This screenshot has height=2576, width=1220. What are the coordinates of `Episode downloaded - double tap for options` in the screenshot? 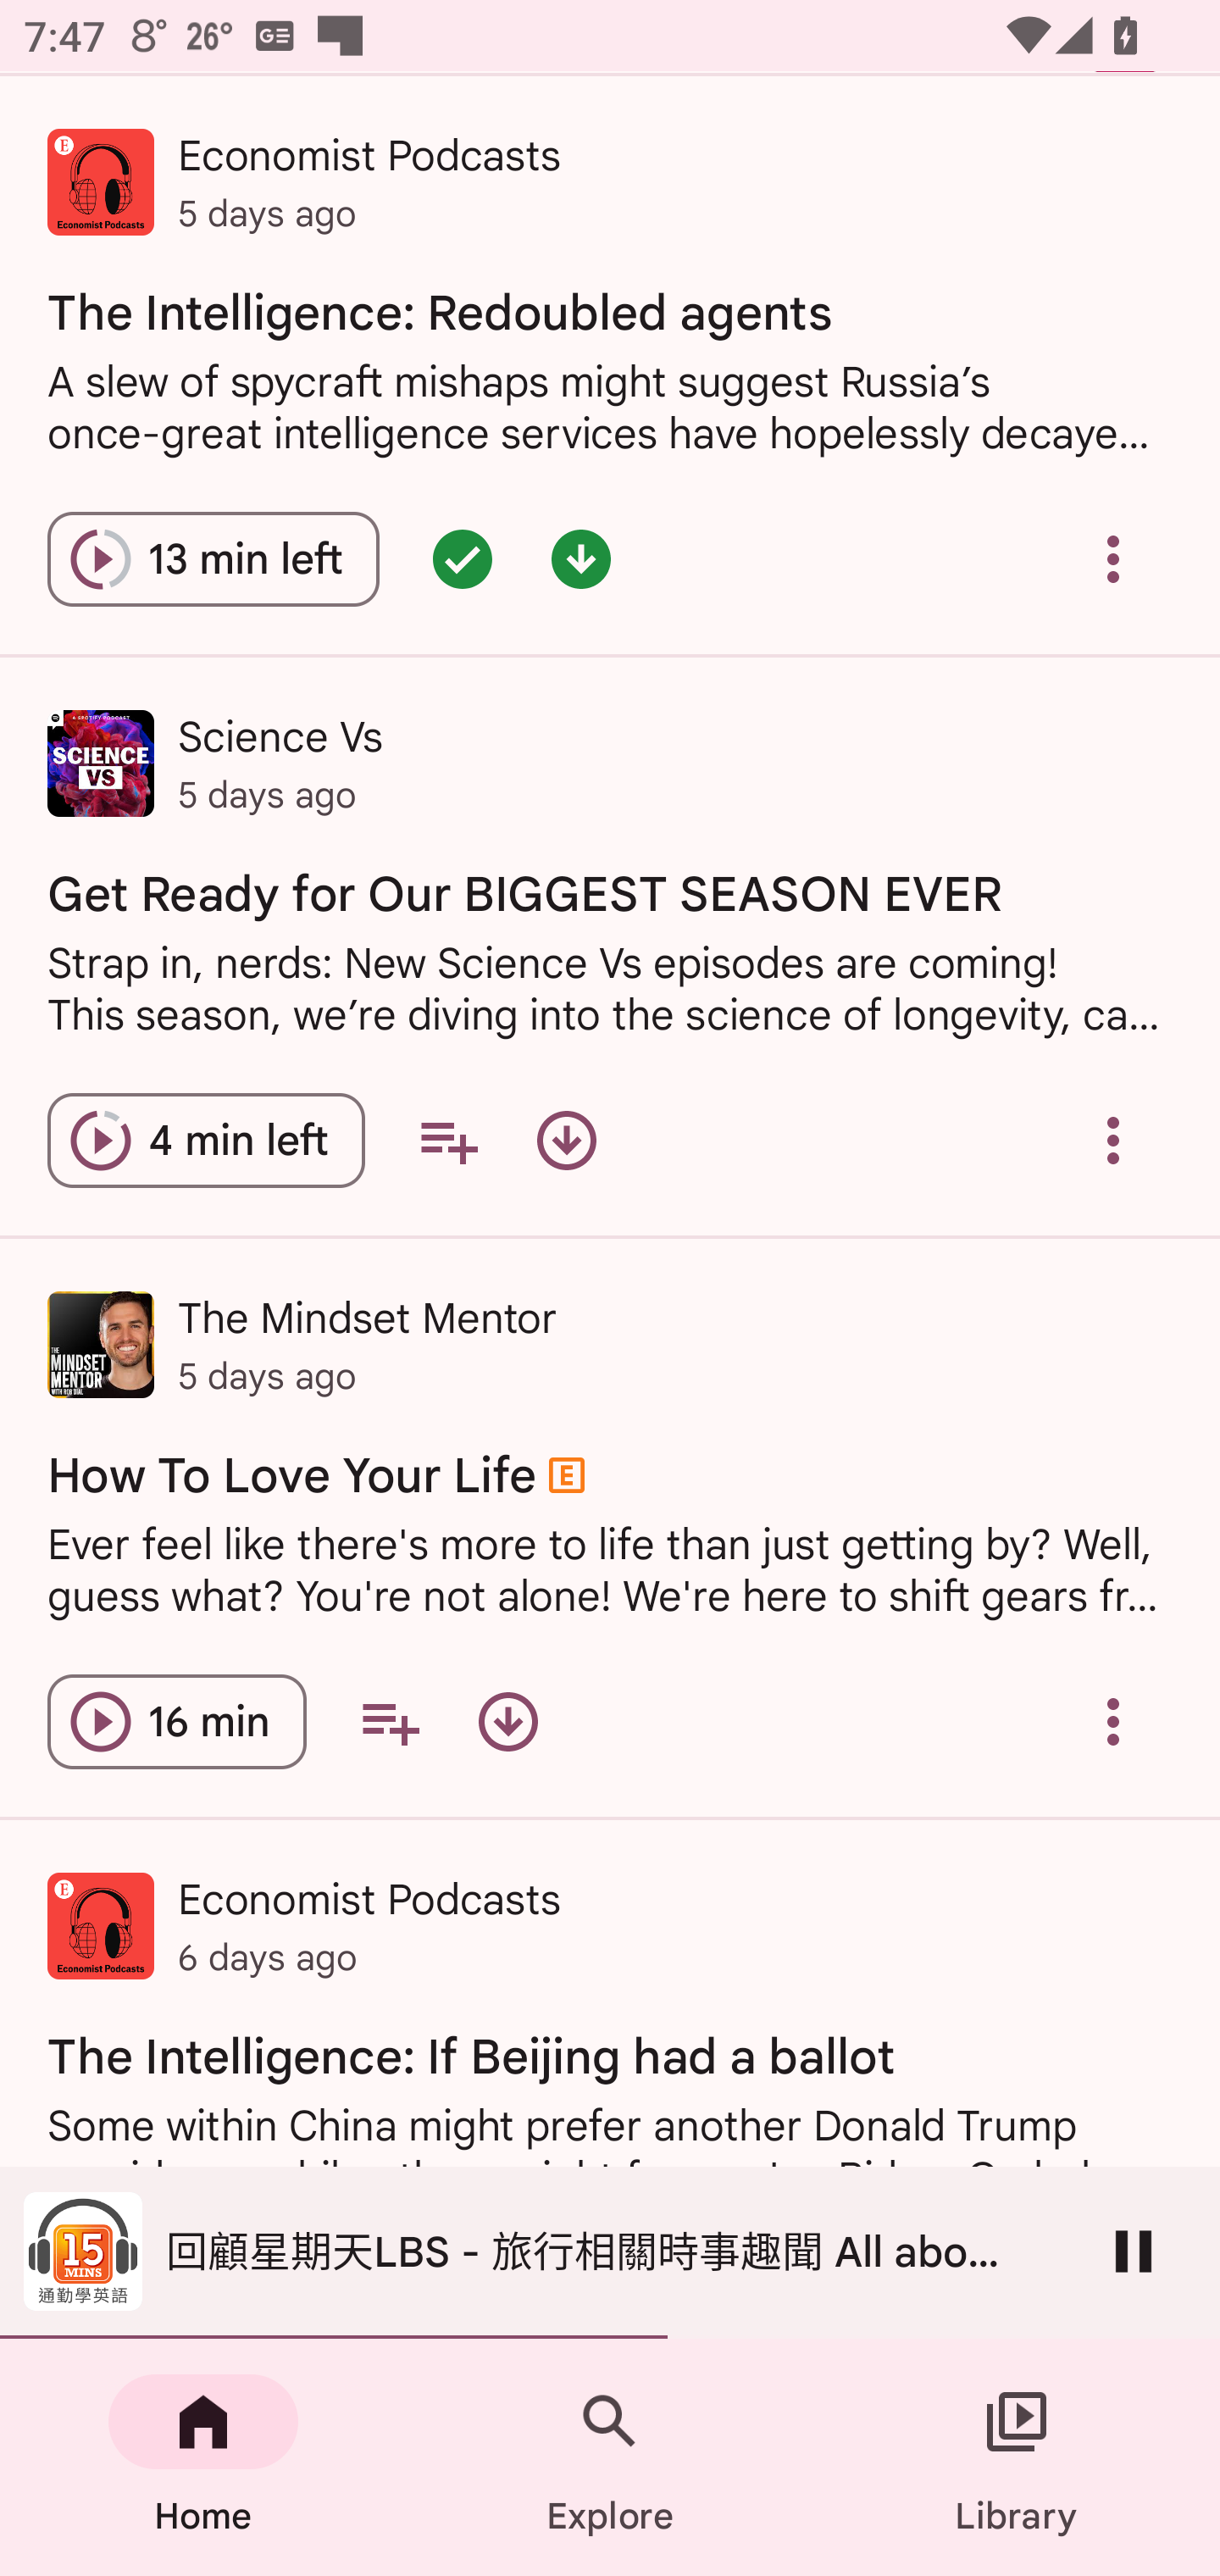 It's located at (581, 558).